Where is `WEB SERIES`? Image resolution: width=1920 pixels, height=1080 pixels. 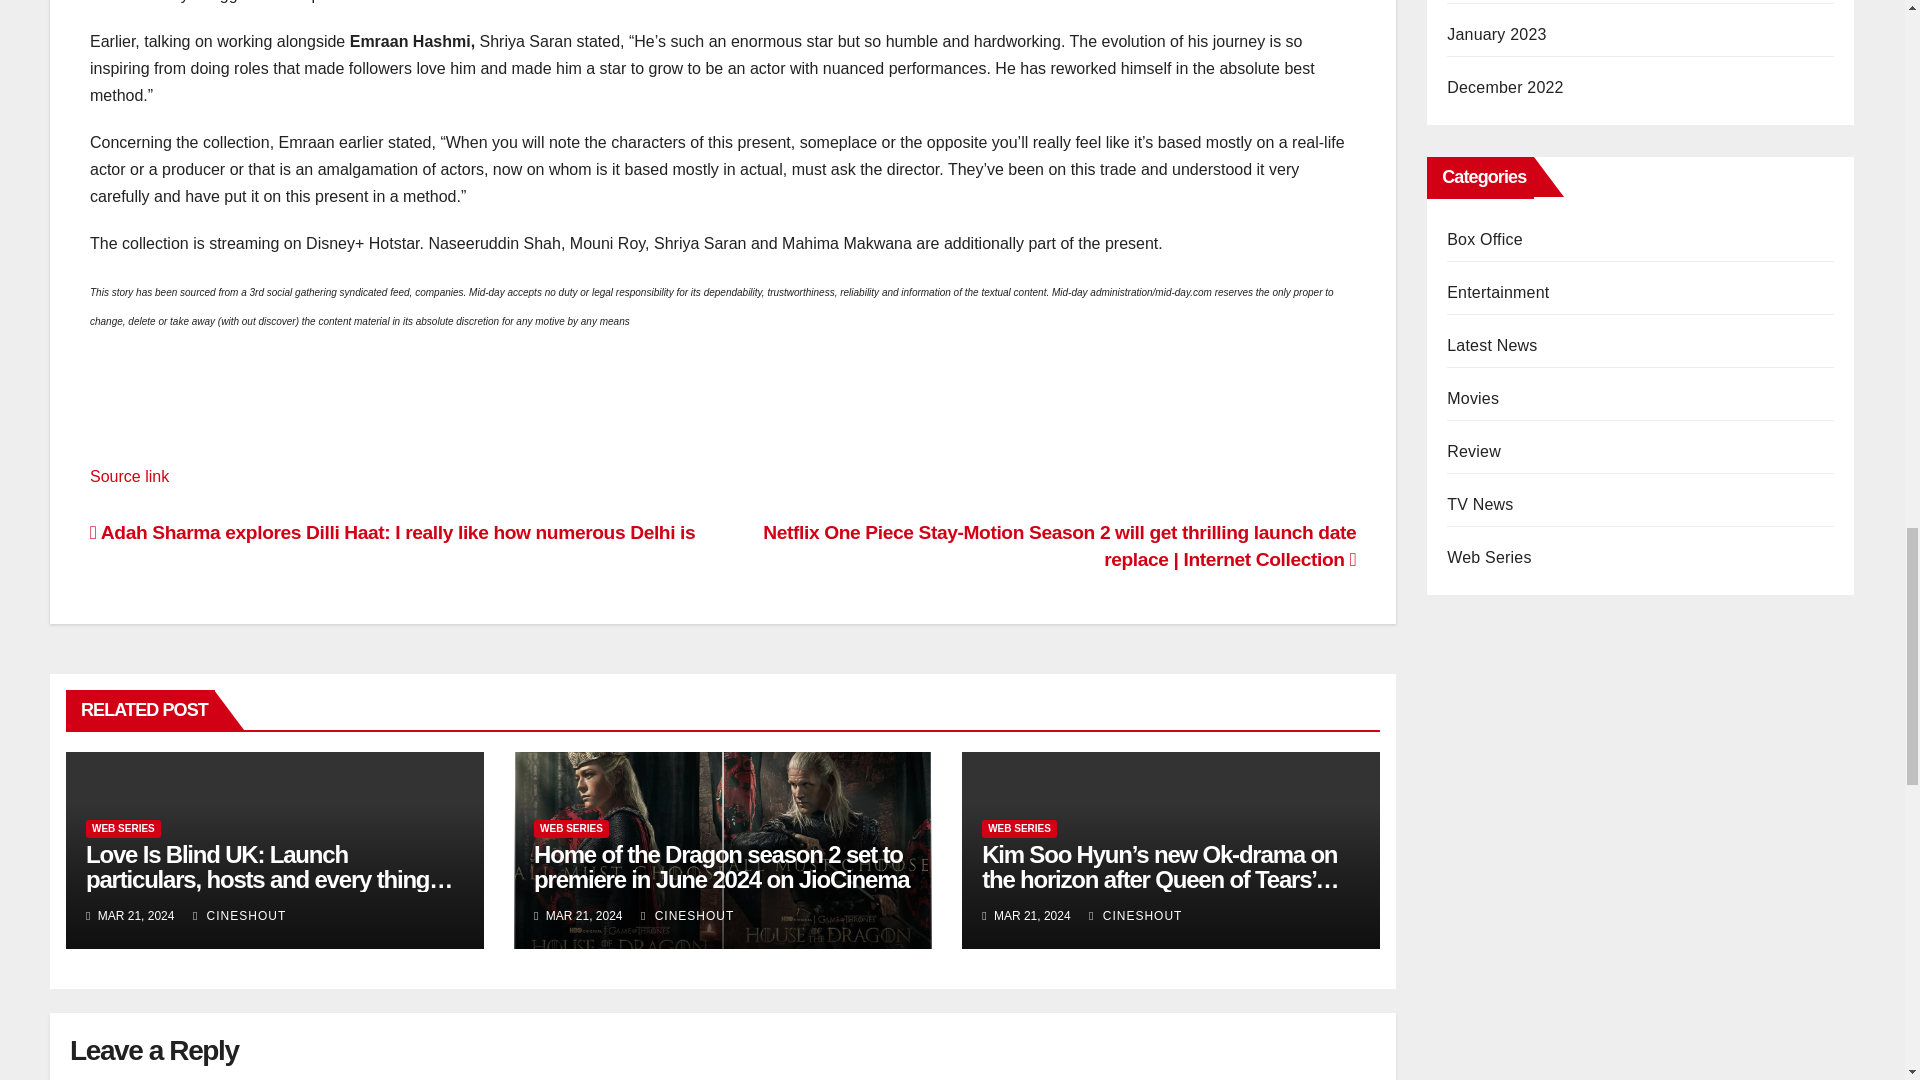
WEB SERIES is located at coordinates (570, 828).